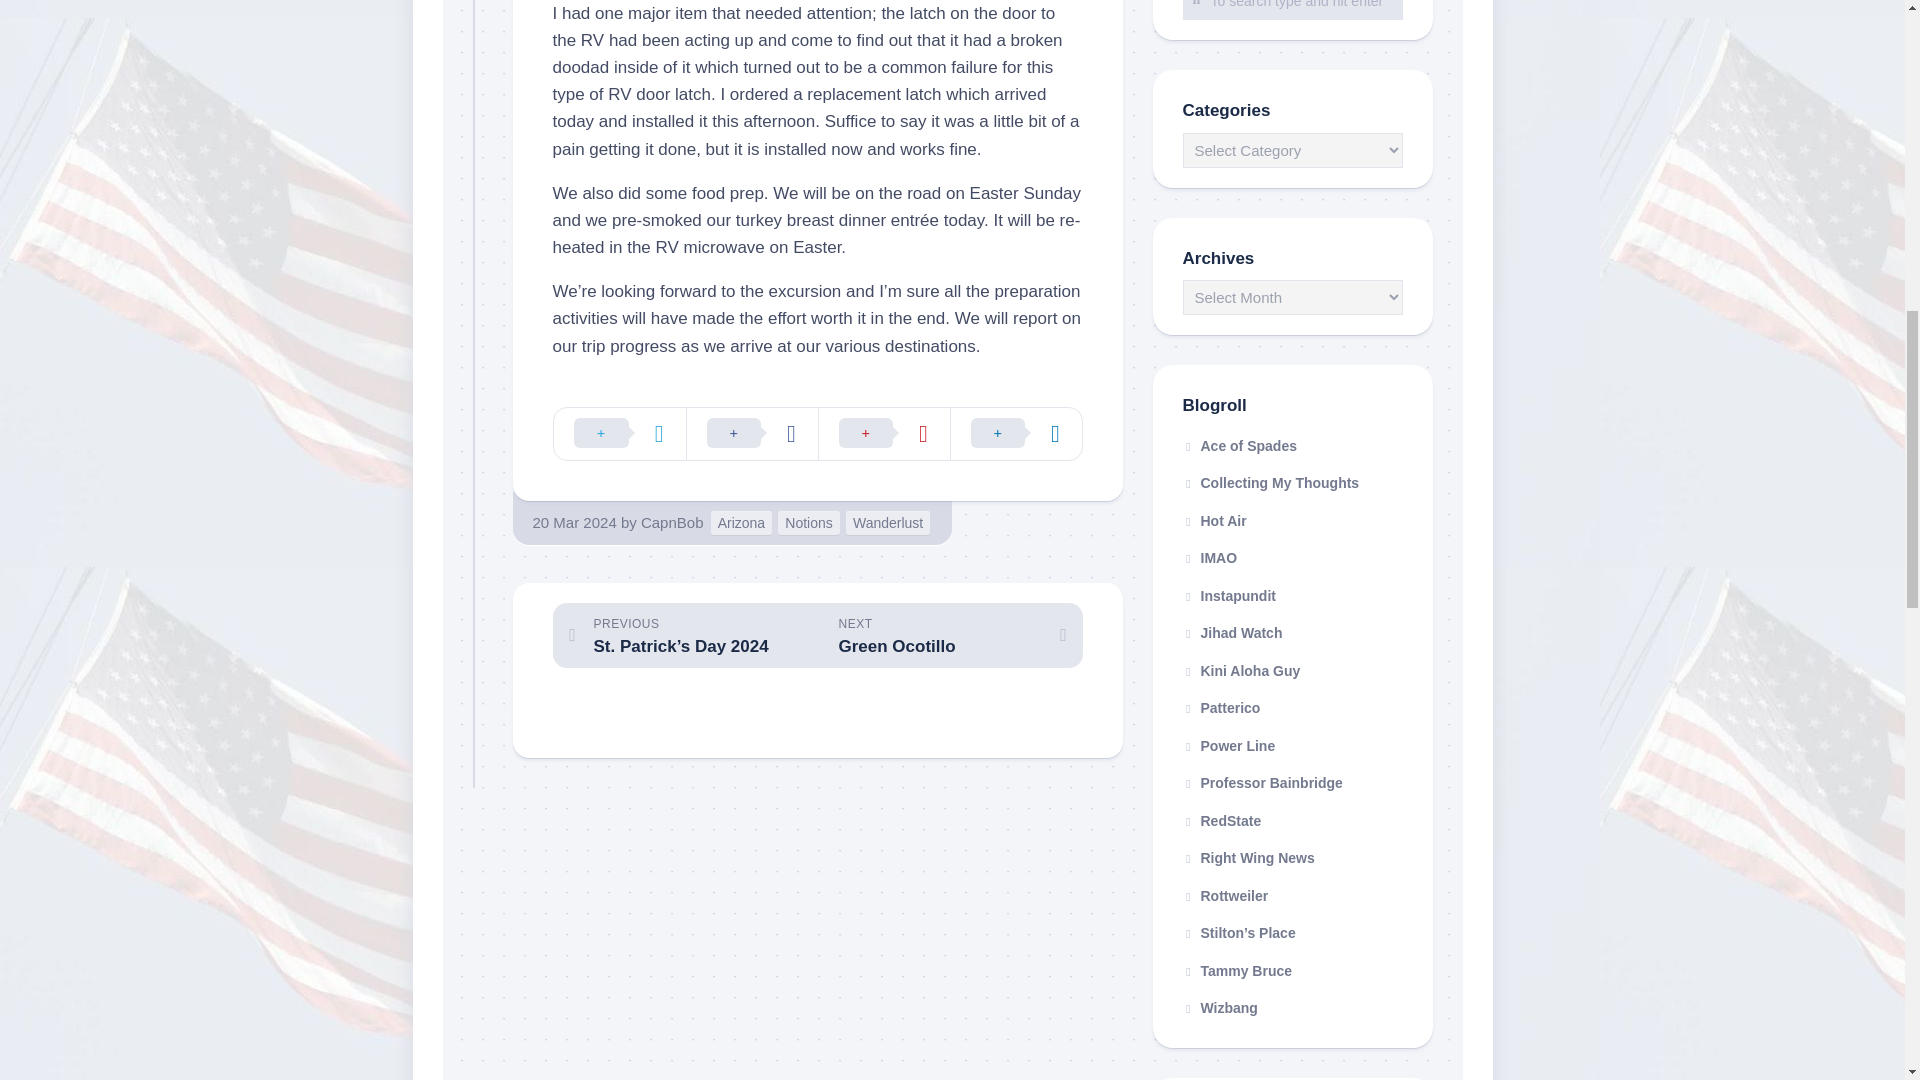 This screenshot has height=1080, width=1920. What do you see at coordinates (672, 522) in the screenshot?
I see `CapnBob` at bounding box center [672, 522].